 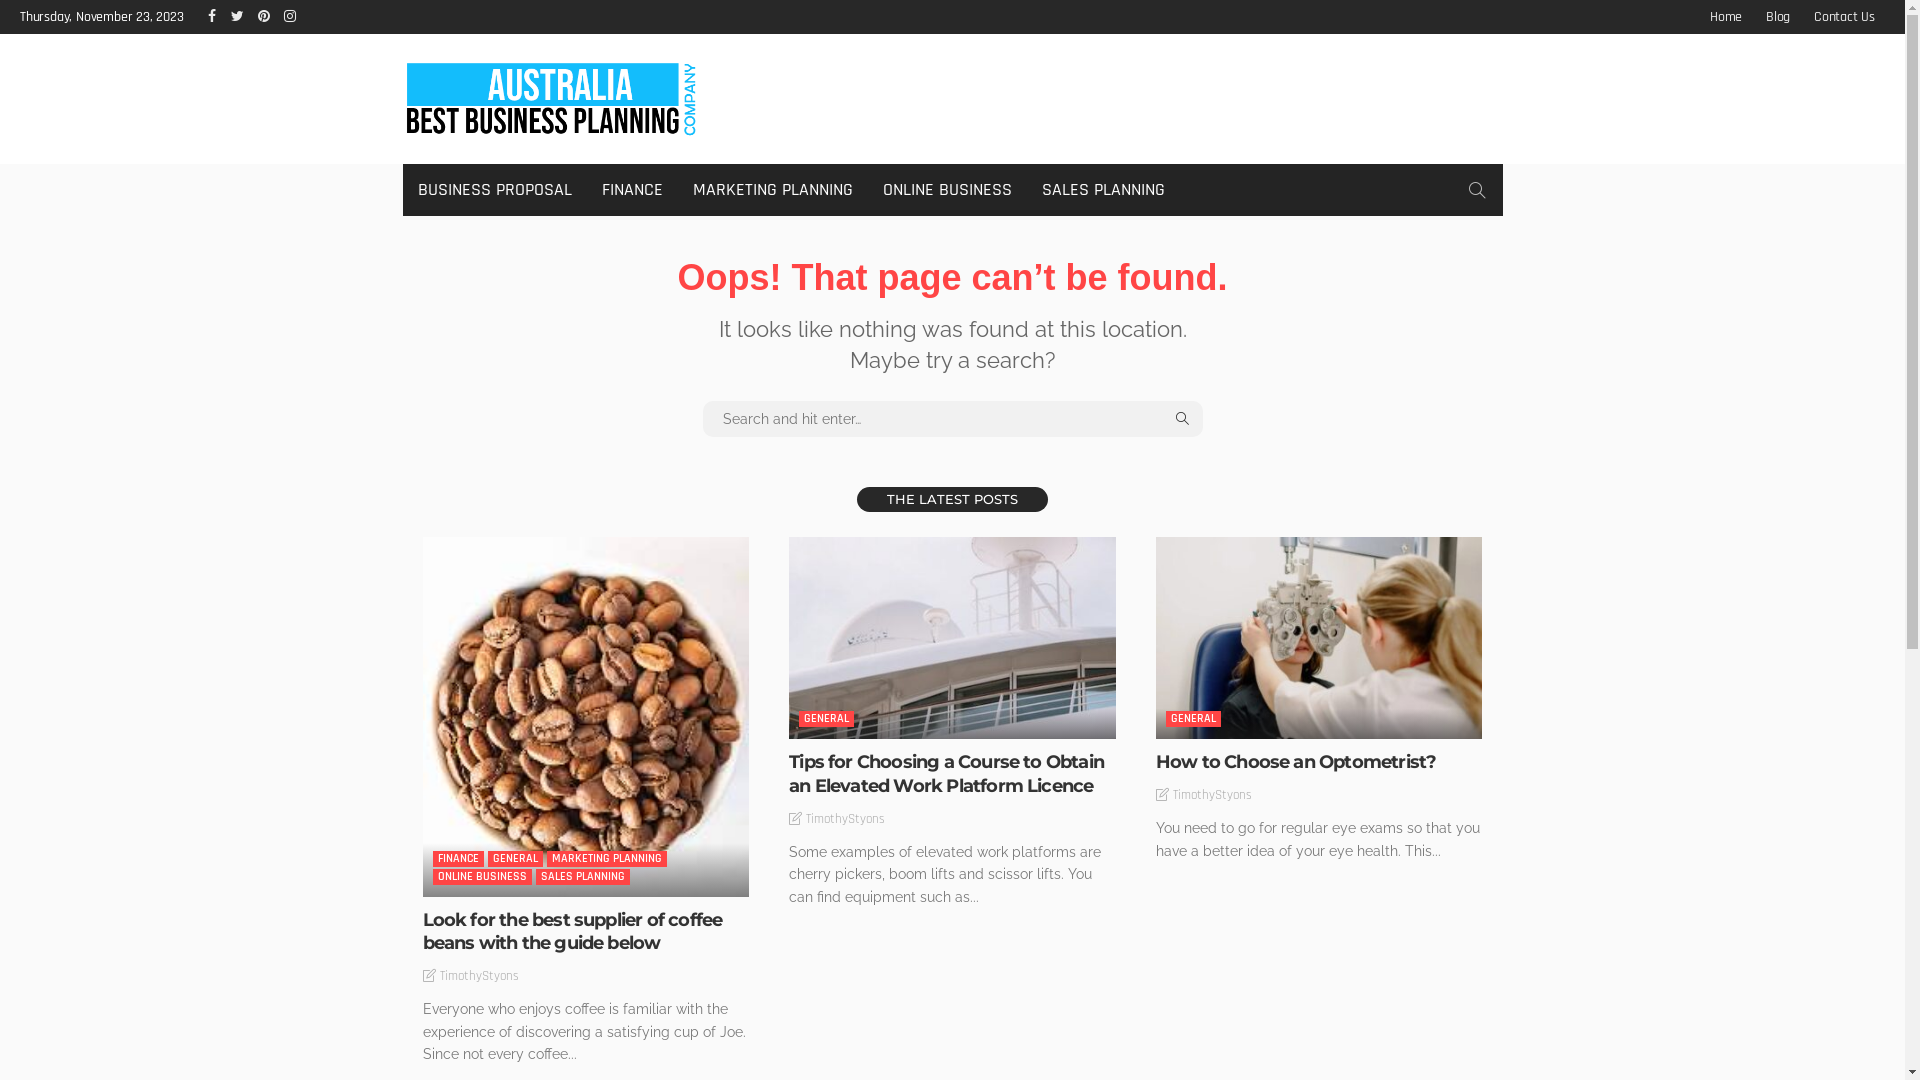 What do you see at coordinates (494, 190) in the screenshot?
I see `BUSINESS PROPOSAL` at bounding box center [494, 190].